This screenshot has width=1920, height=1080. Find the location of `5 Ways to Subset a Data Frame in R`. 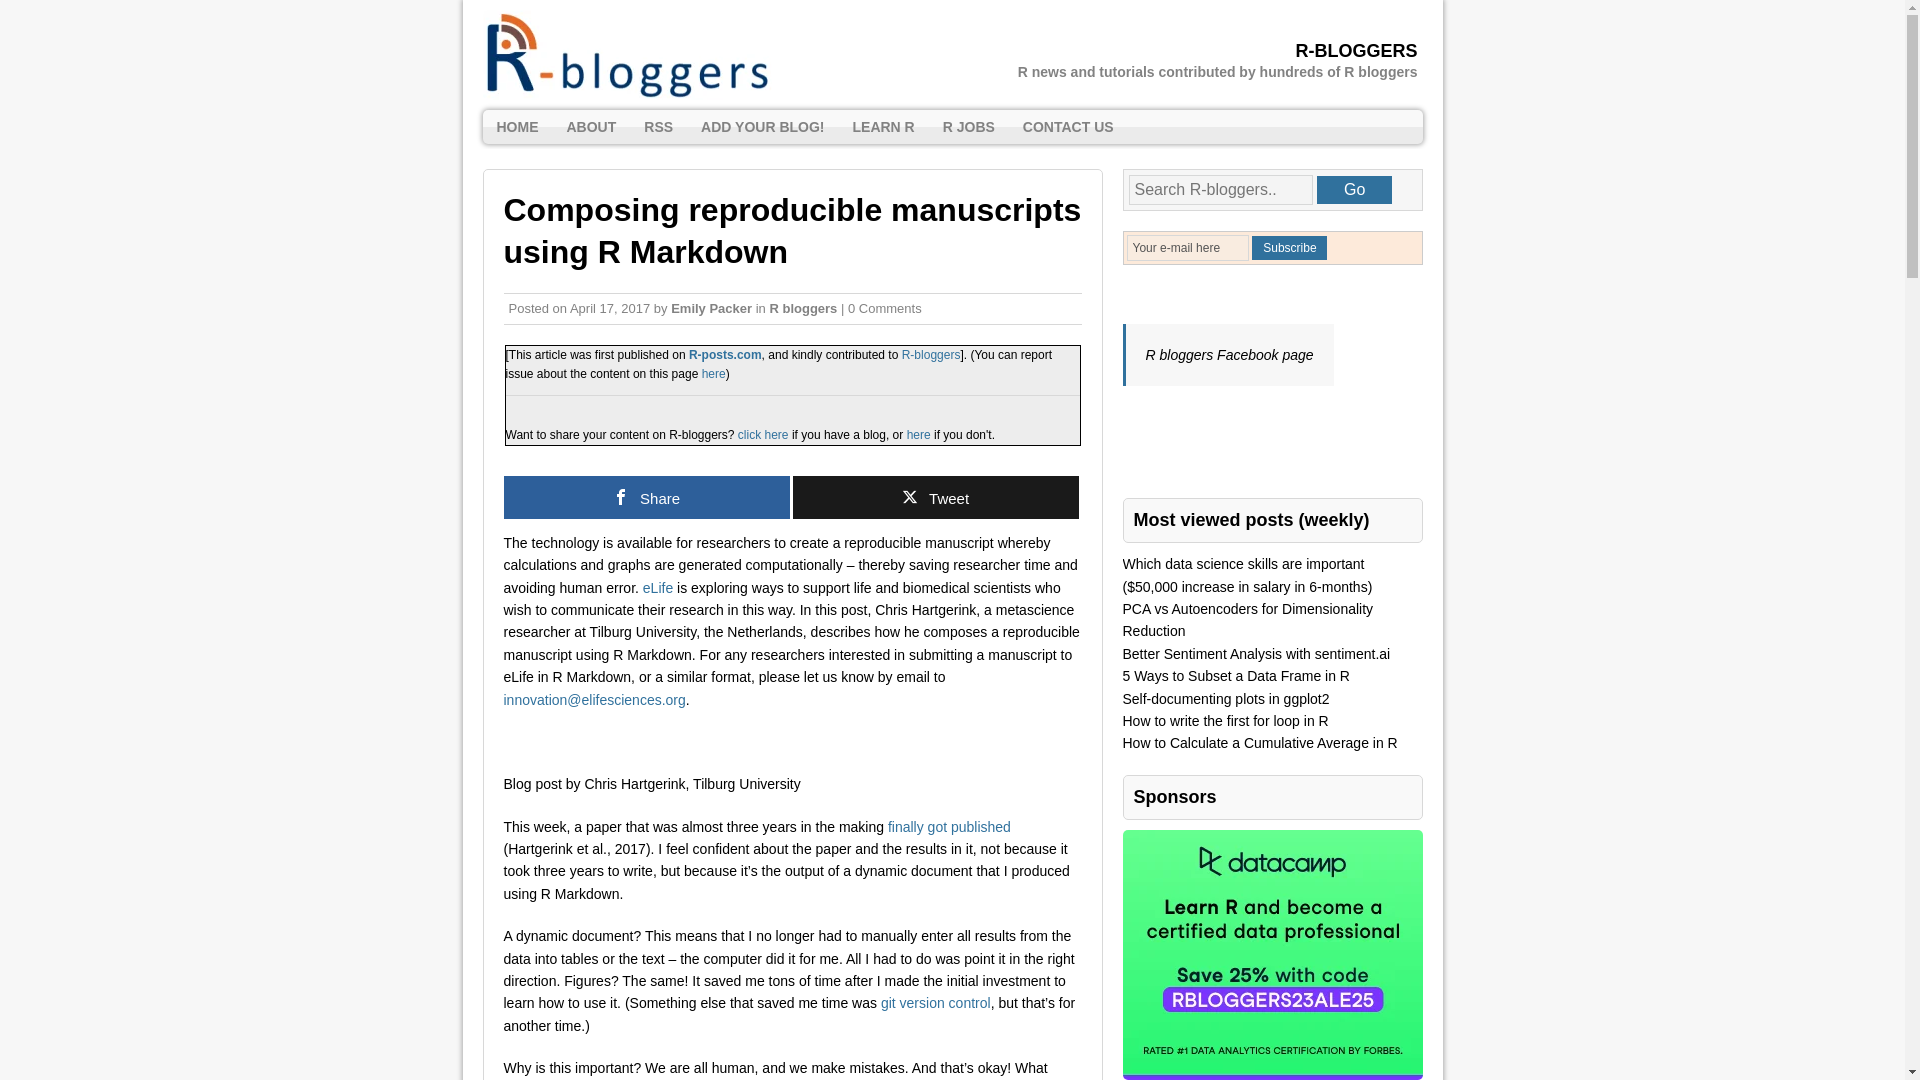

5 Ways to Subset a Data Frame in R is located at coordinates (1235, 676).